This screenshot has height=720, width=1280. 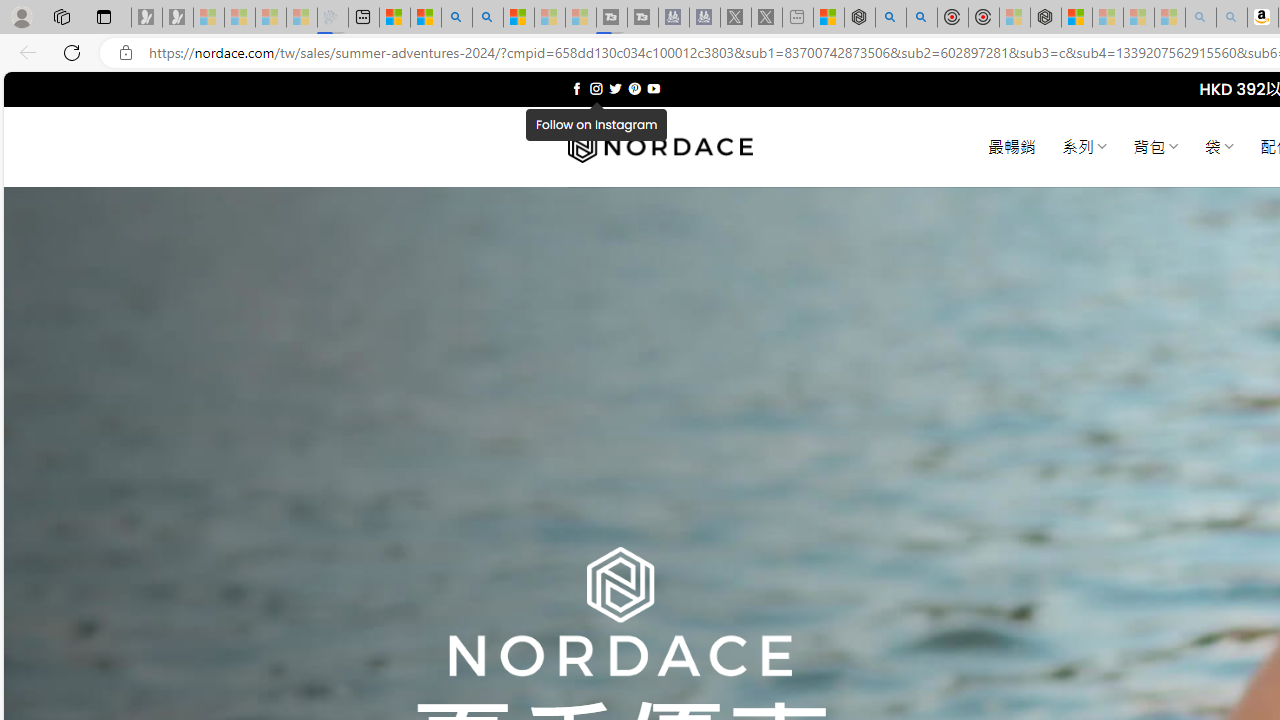 I want to click on Search, so click(x=488, y=18).